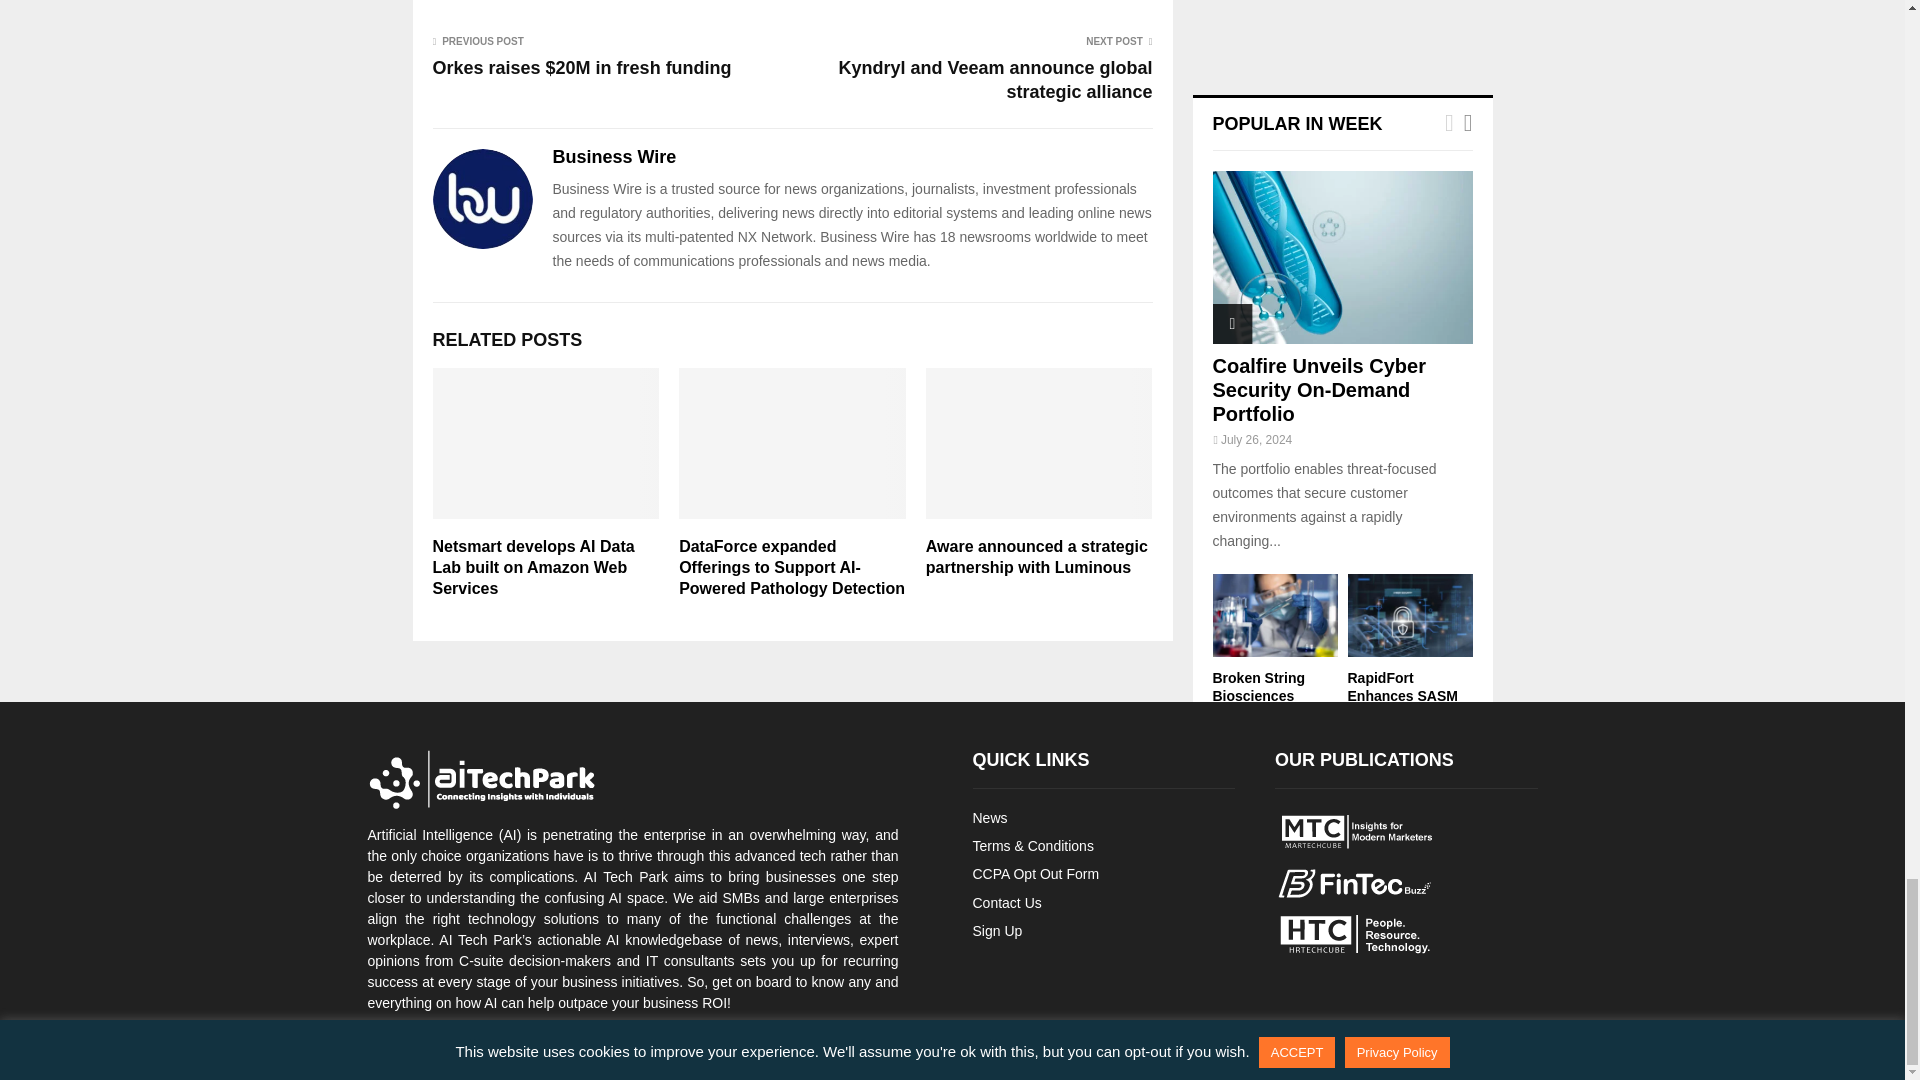 The width and height of the screenshot is (1920, 1080). I want to click on Posts by Business Wire, so click(614, 156).